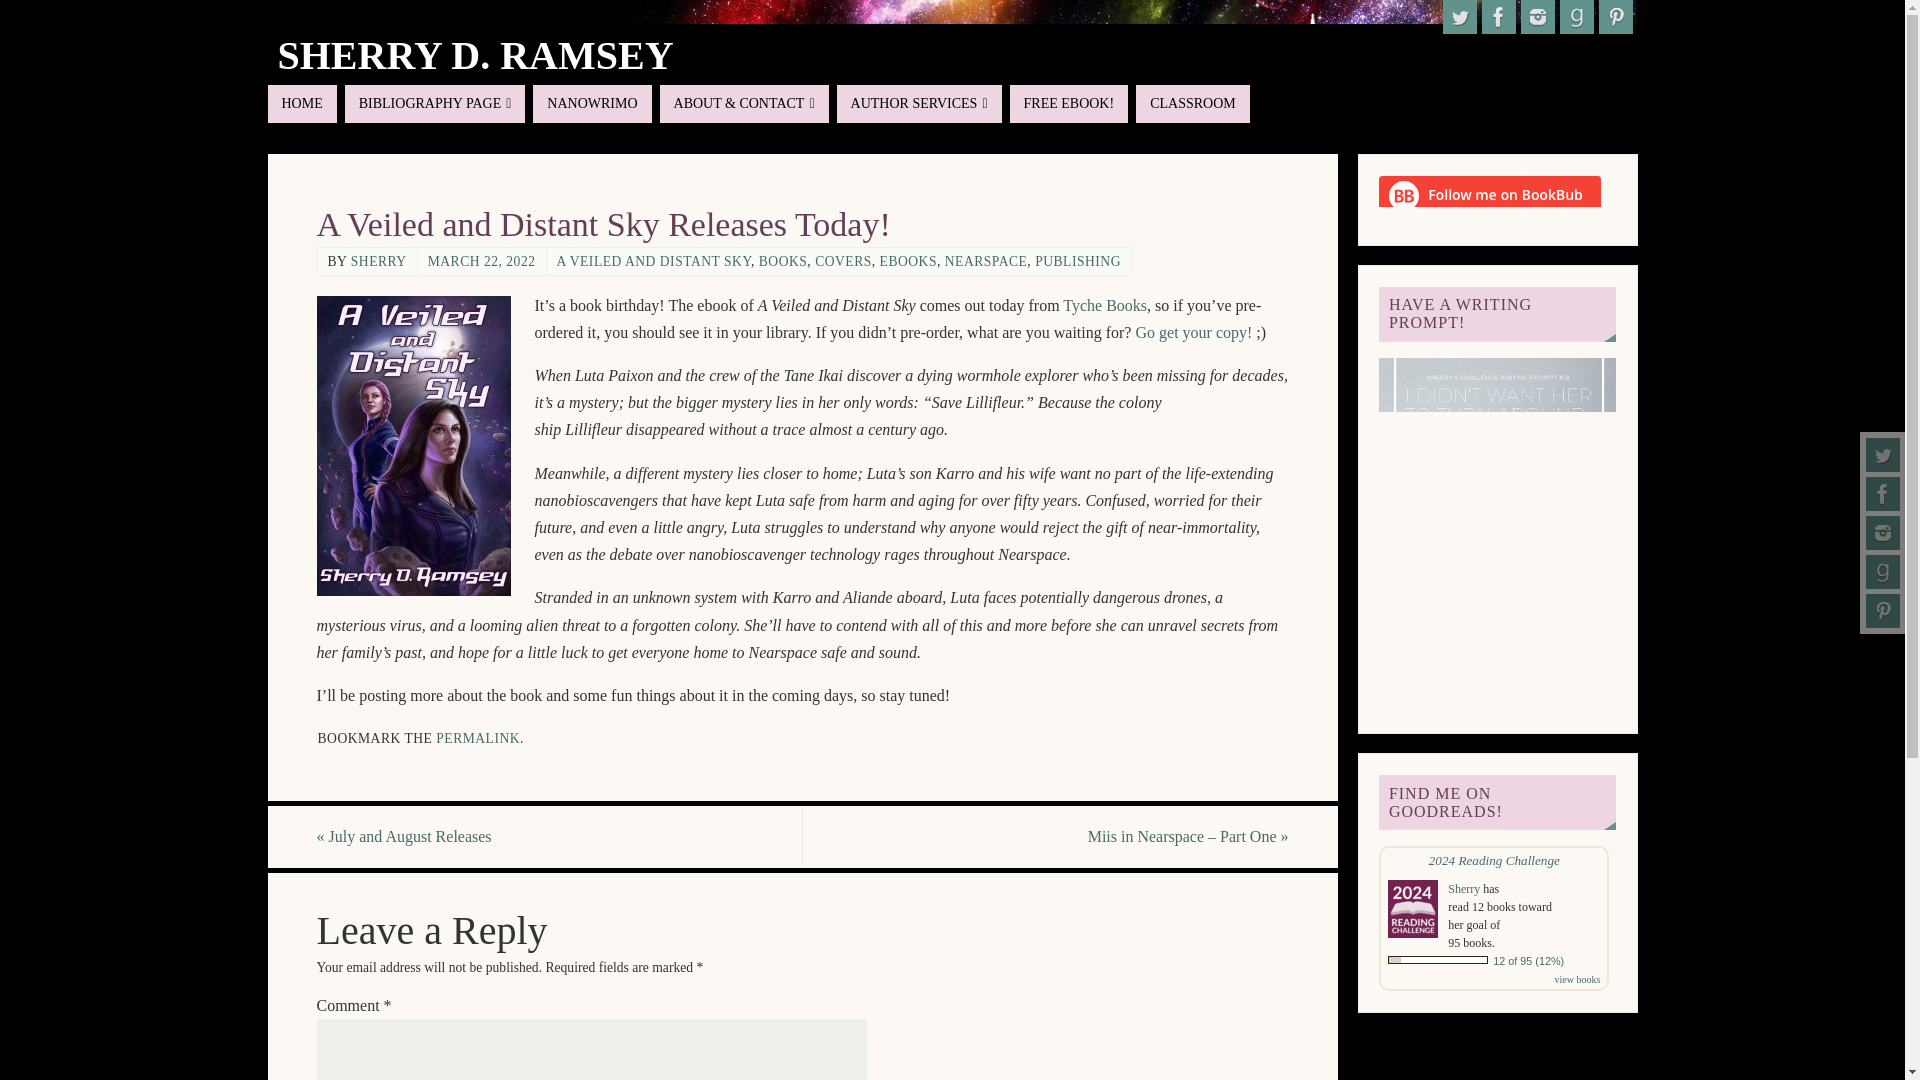 The height and width of the screenshot is (1080, 1920). I want to click on Twitter, so click(1458, 16).